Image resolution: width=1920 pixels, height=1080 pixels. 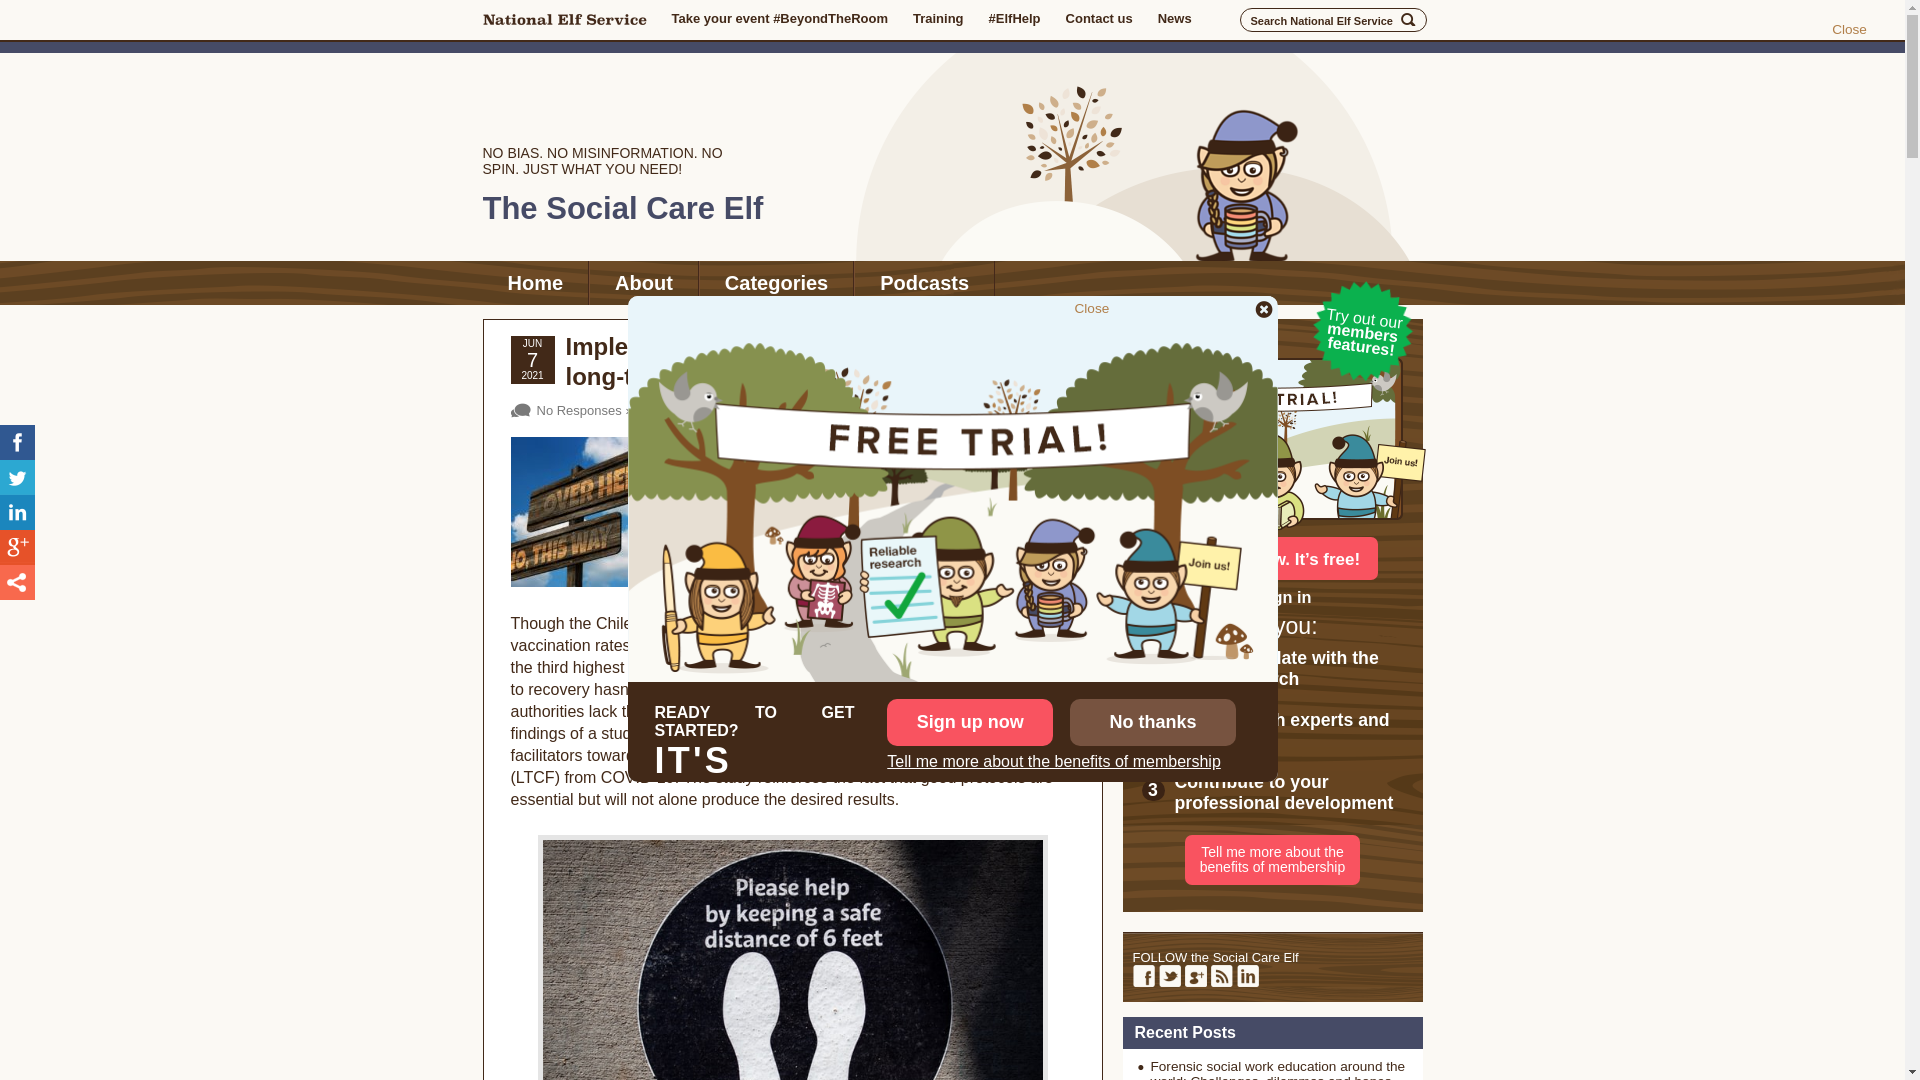 I want to click on Share on Facebook, so click(x=17, y=442).